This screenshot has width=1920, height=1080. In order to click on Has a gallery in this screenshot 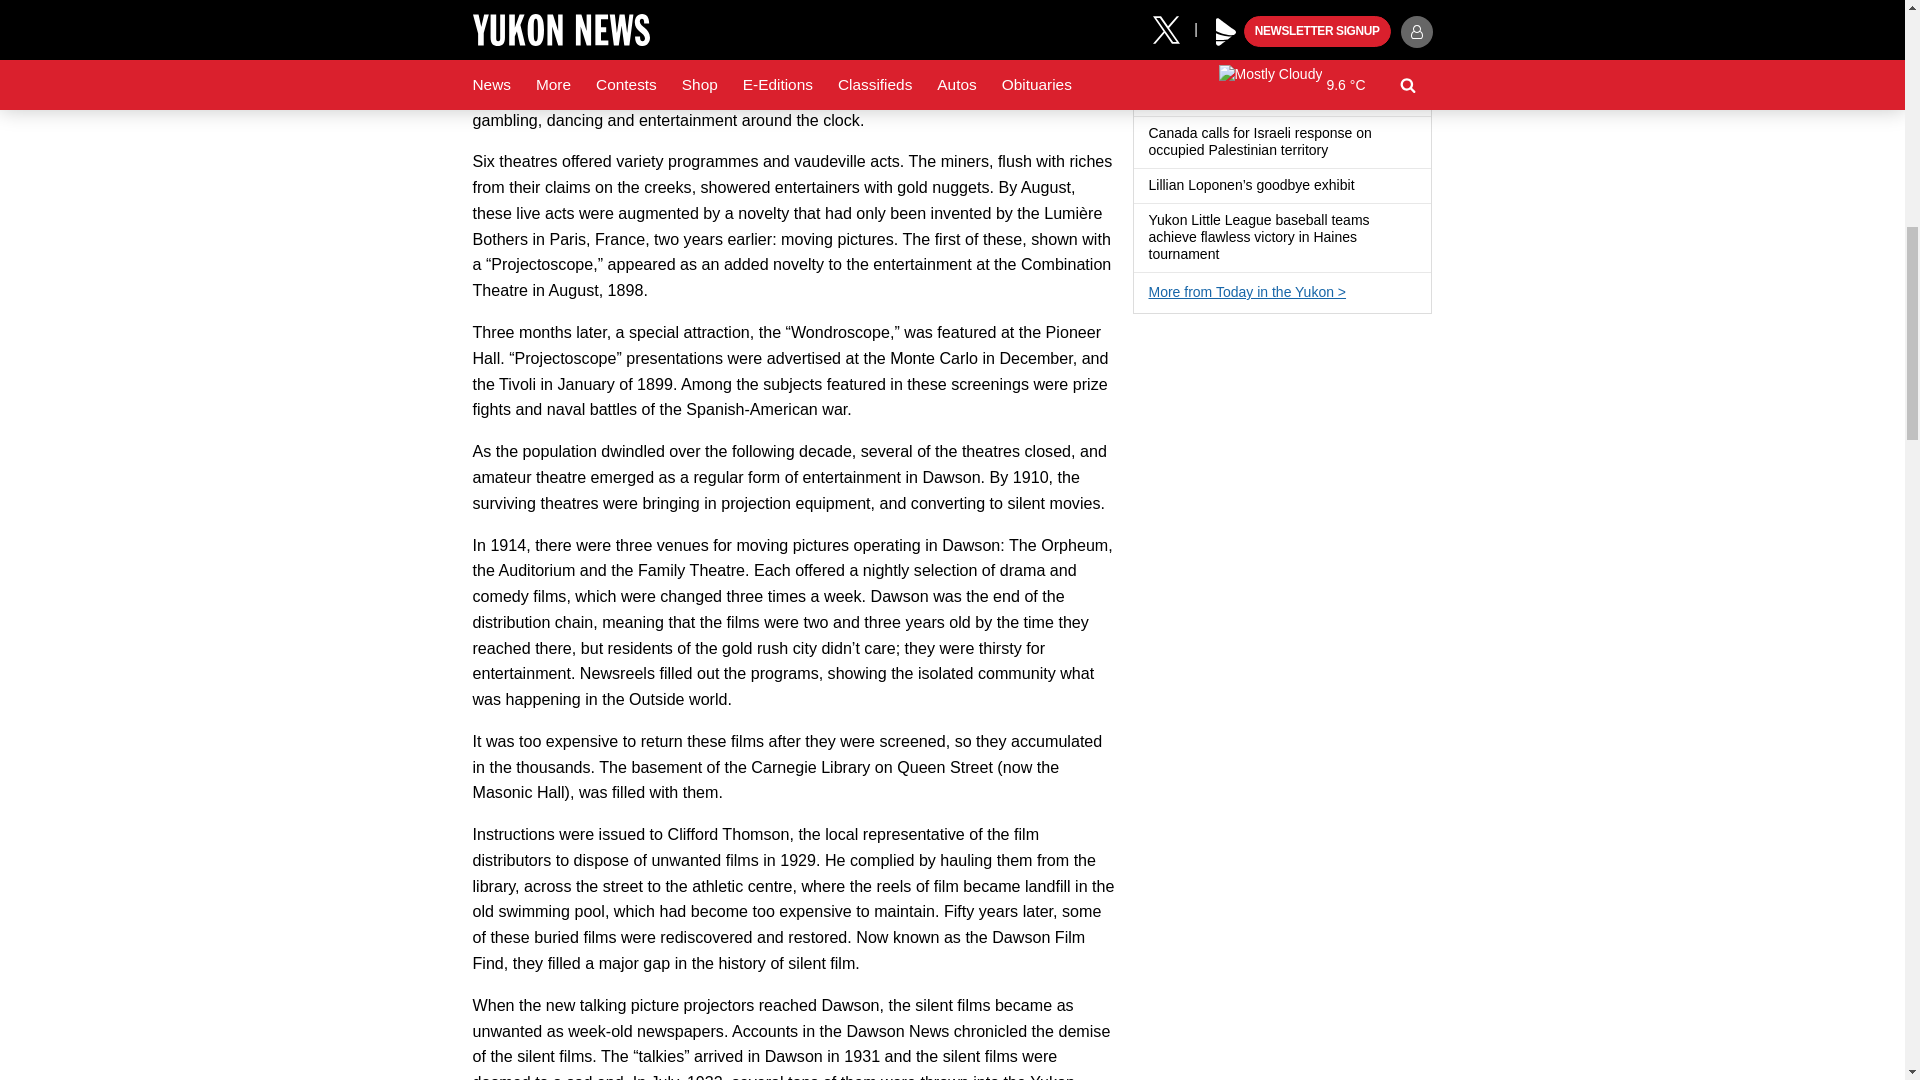, I will do `click(1230, 255)`.